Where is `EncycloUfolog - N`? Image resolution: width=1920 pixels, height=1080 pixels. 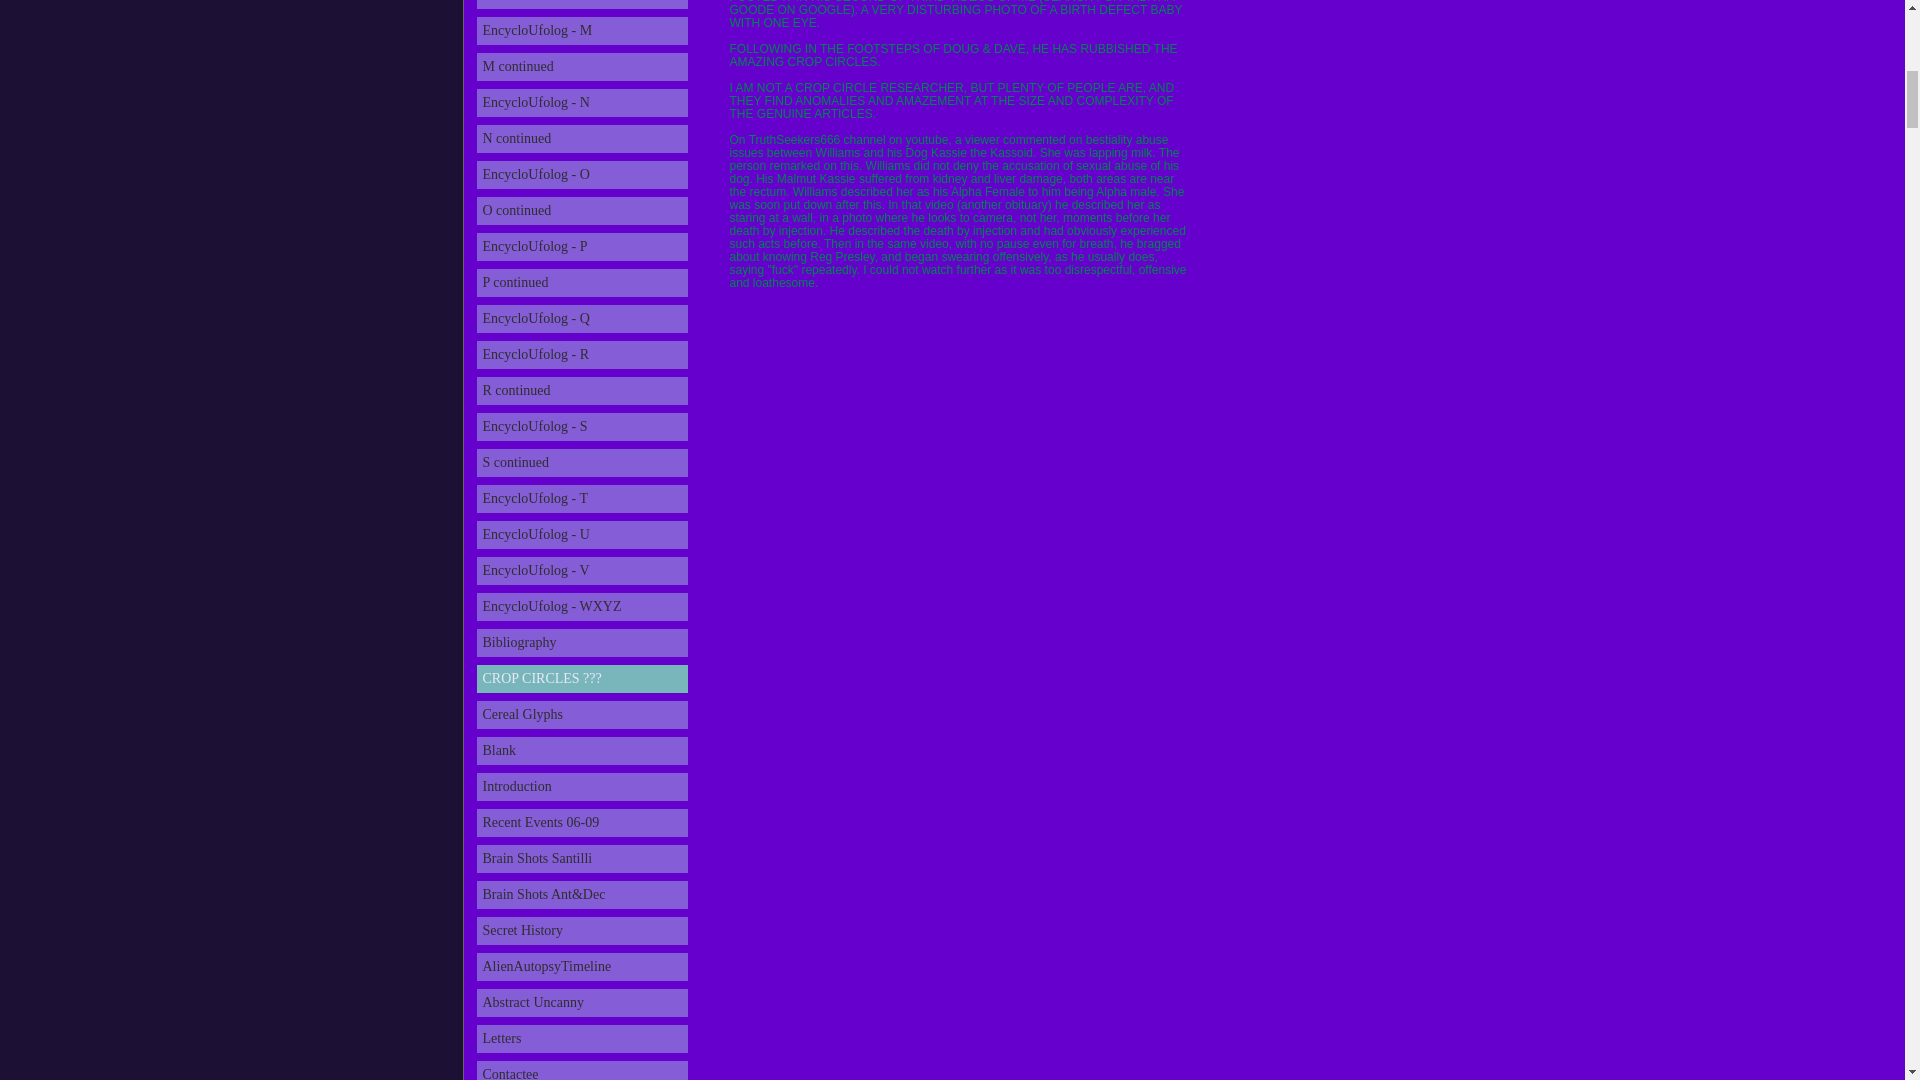 EncycloUfolog - N is located at coordinates (582, 102).